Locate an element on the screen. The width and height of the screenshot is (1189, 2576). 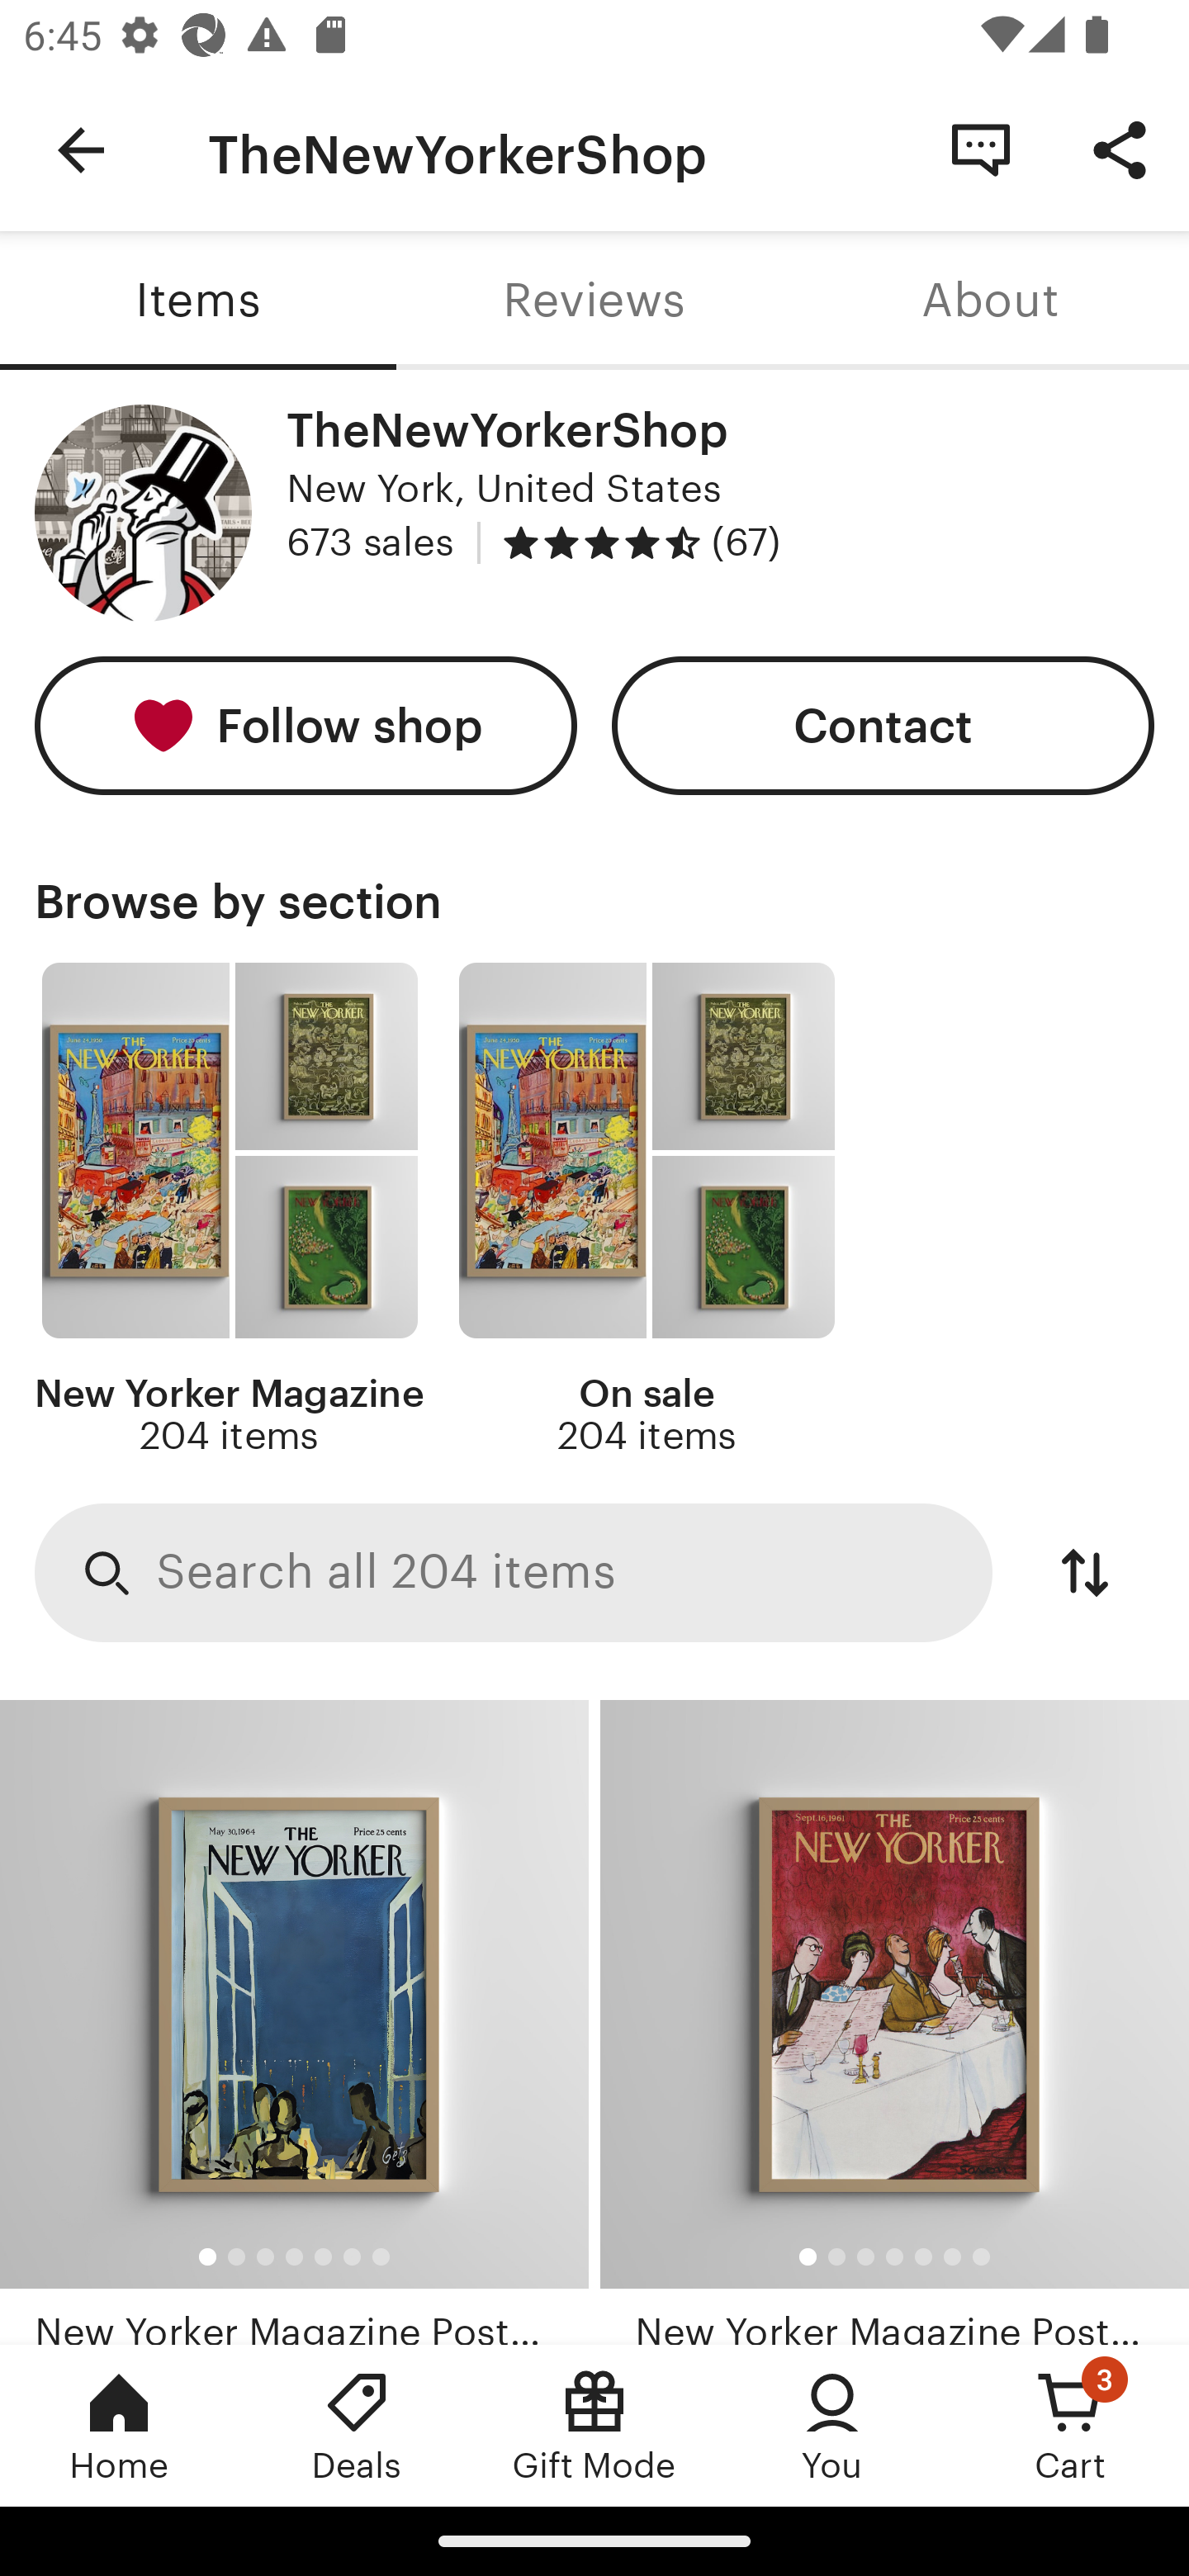
Share is located at coordinates (1120, 149).